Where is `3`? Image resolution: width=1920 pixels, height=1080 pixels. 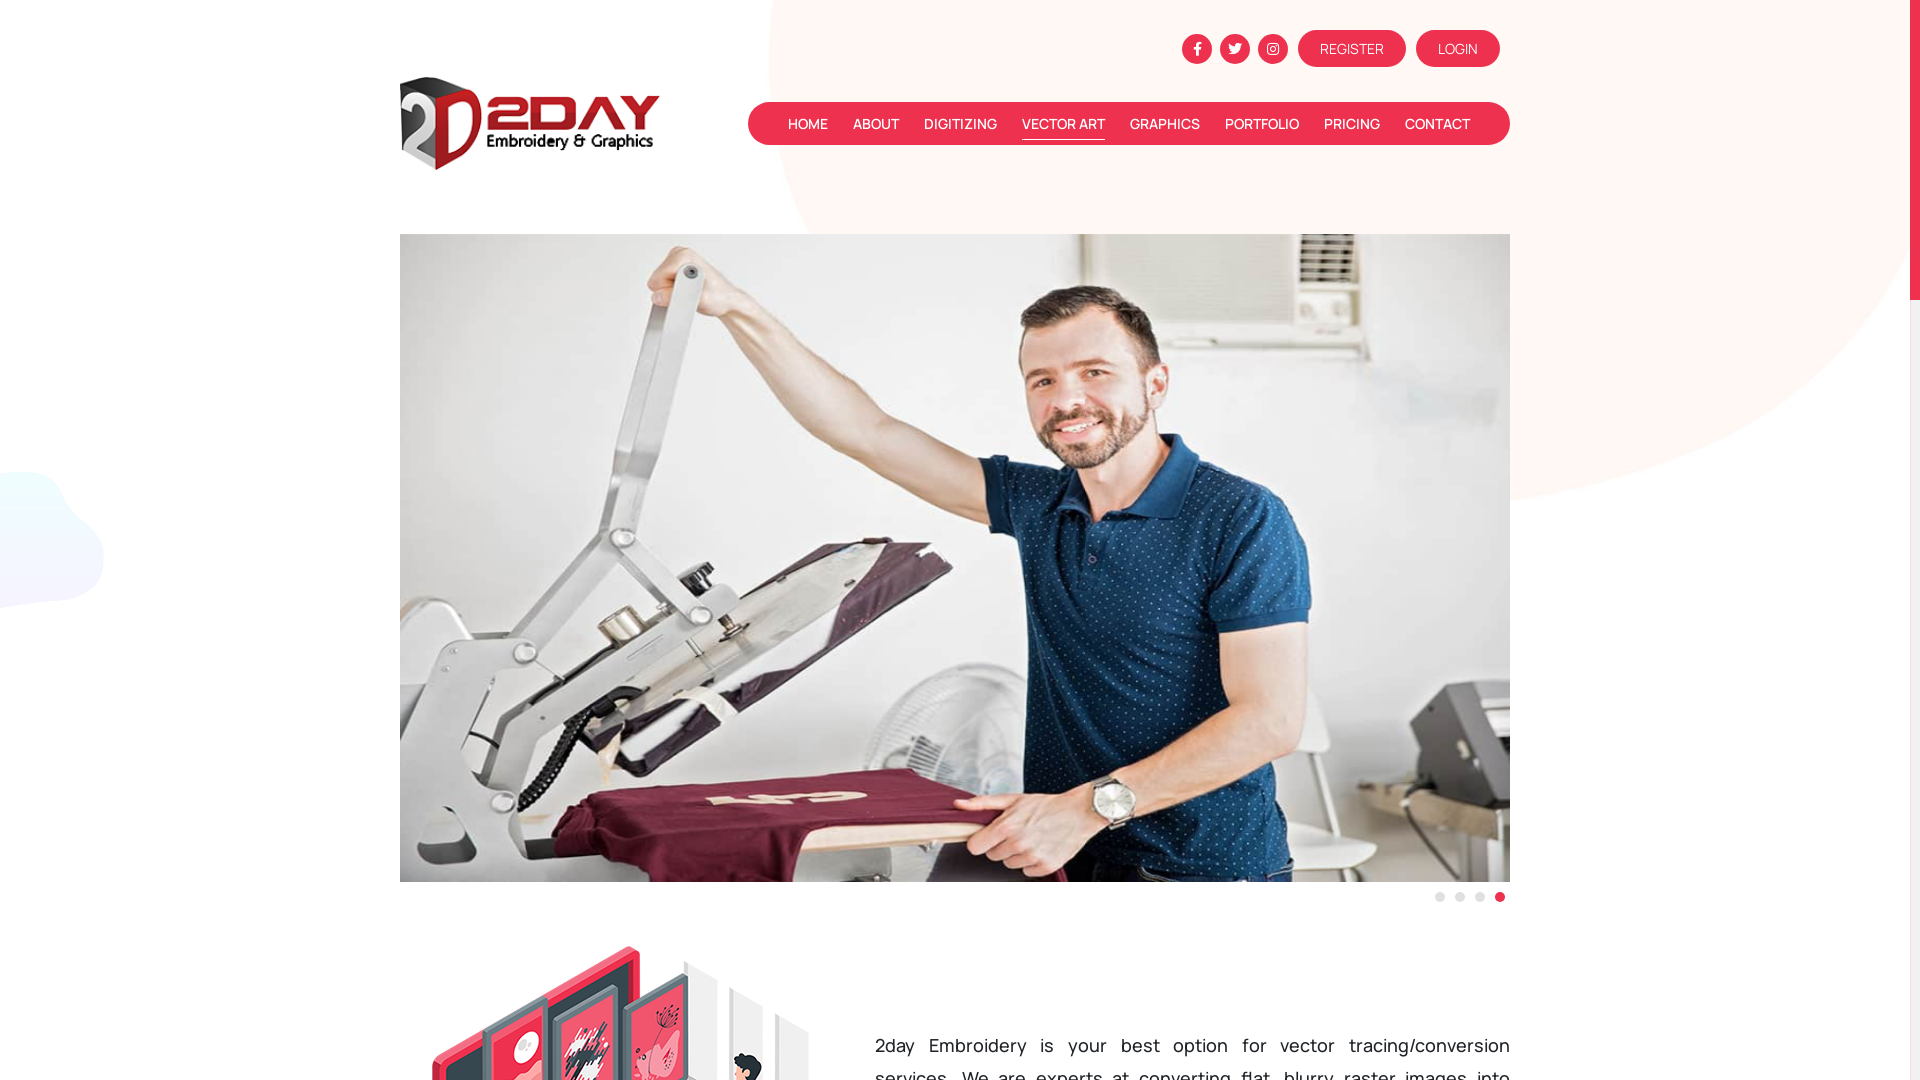
3 is located at coordinates (1480, 897).